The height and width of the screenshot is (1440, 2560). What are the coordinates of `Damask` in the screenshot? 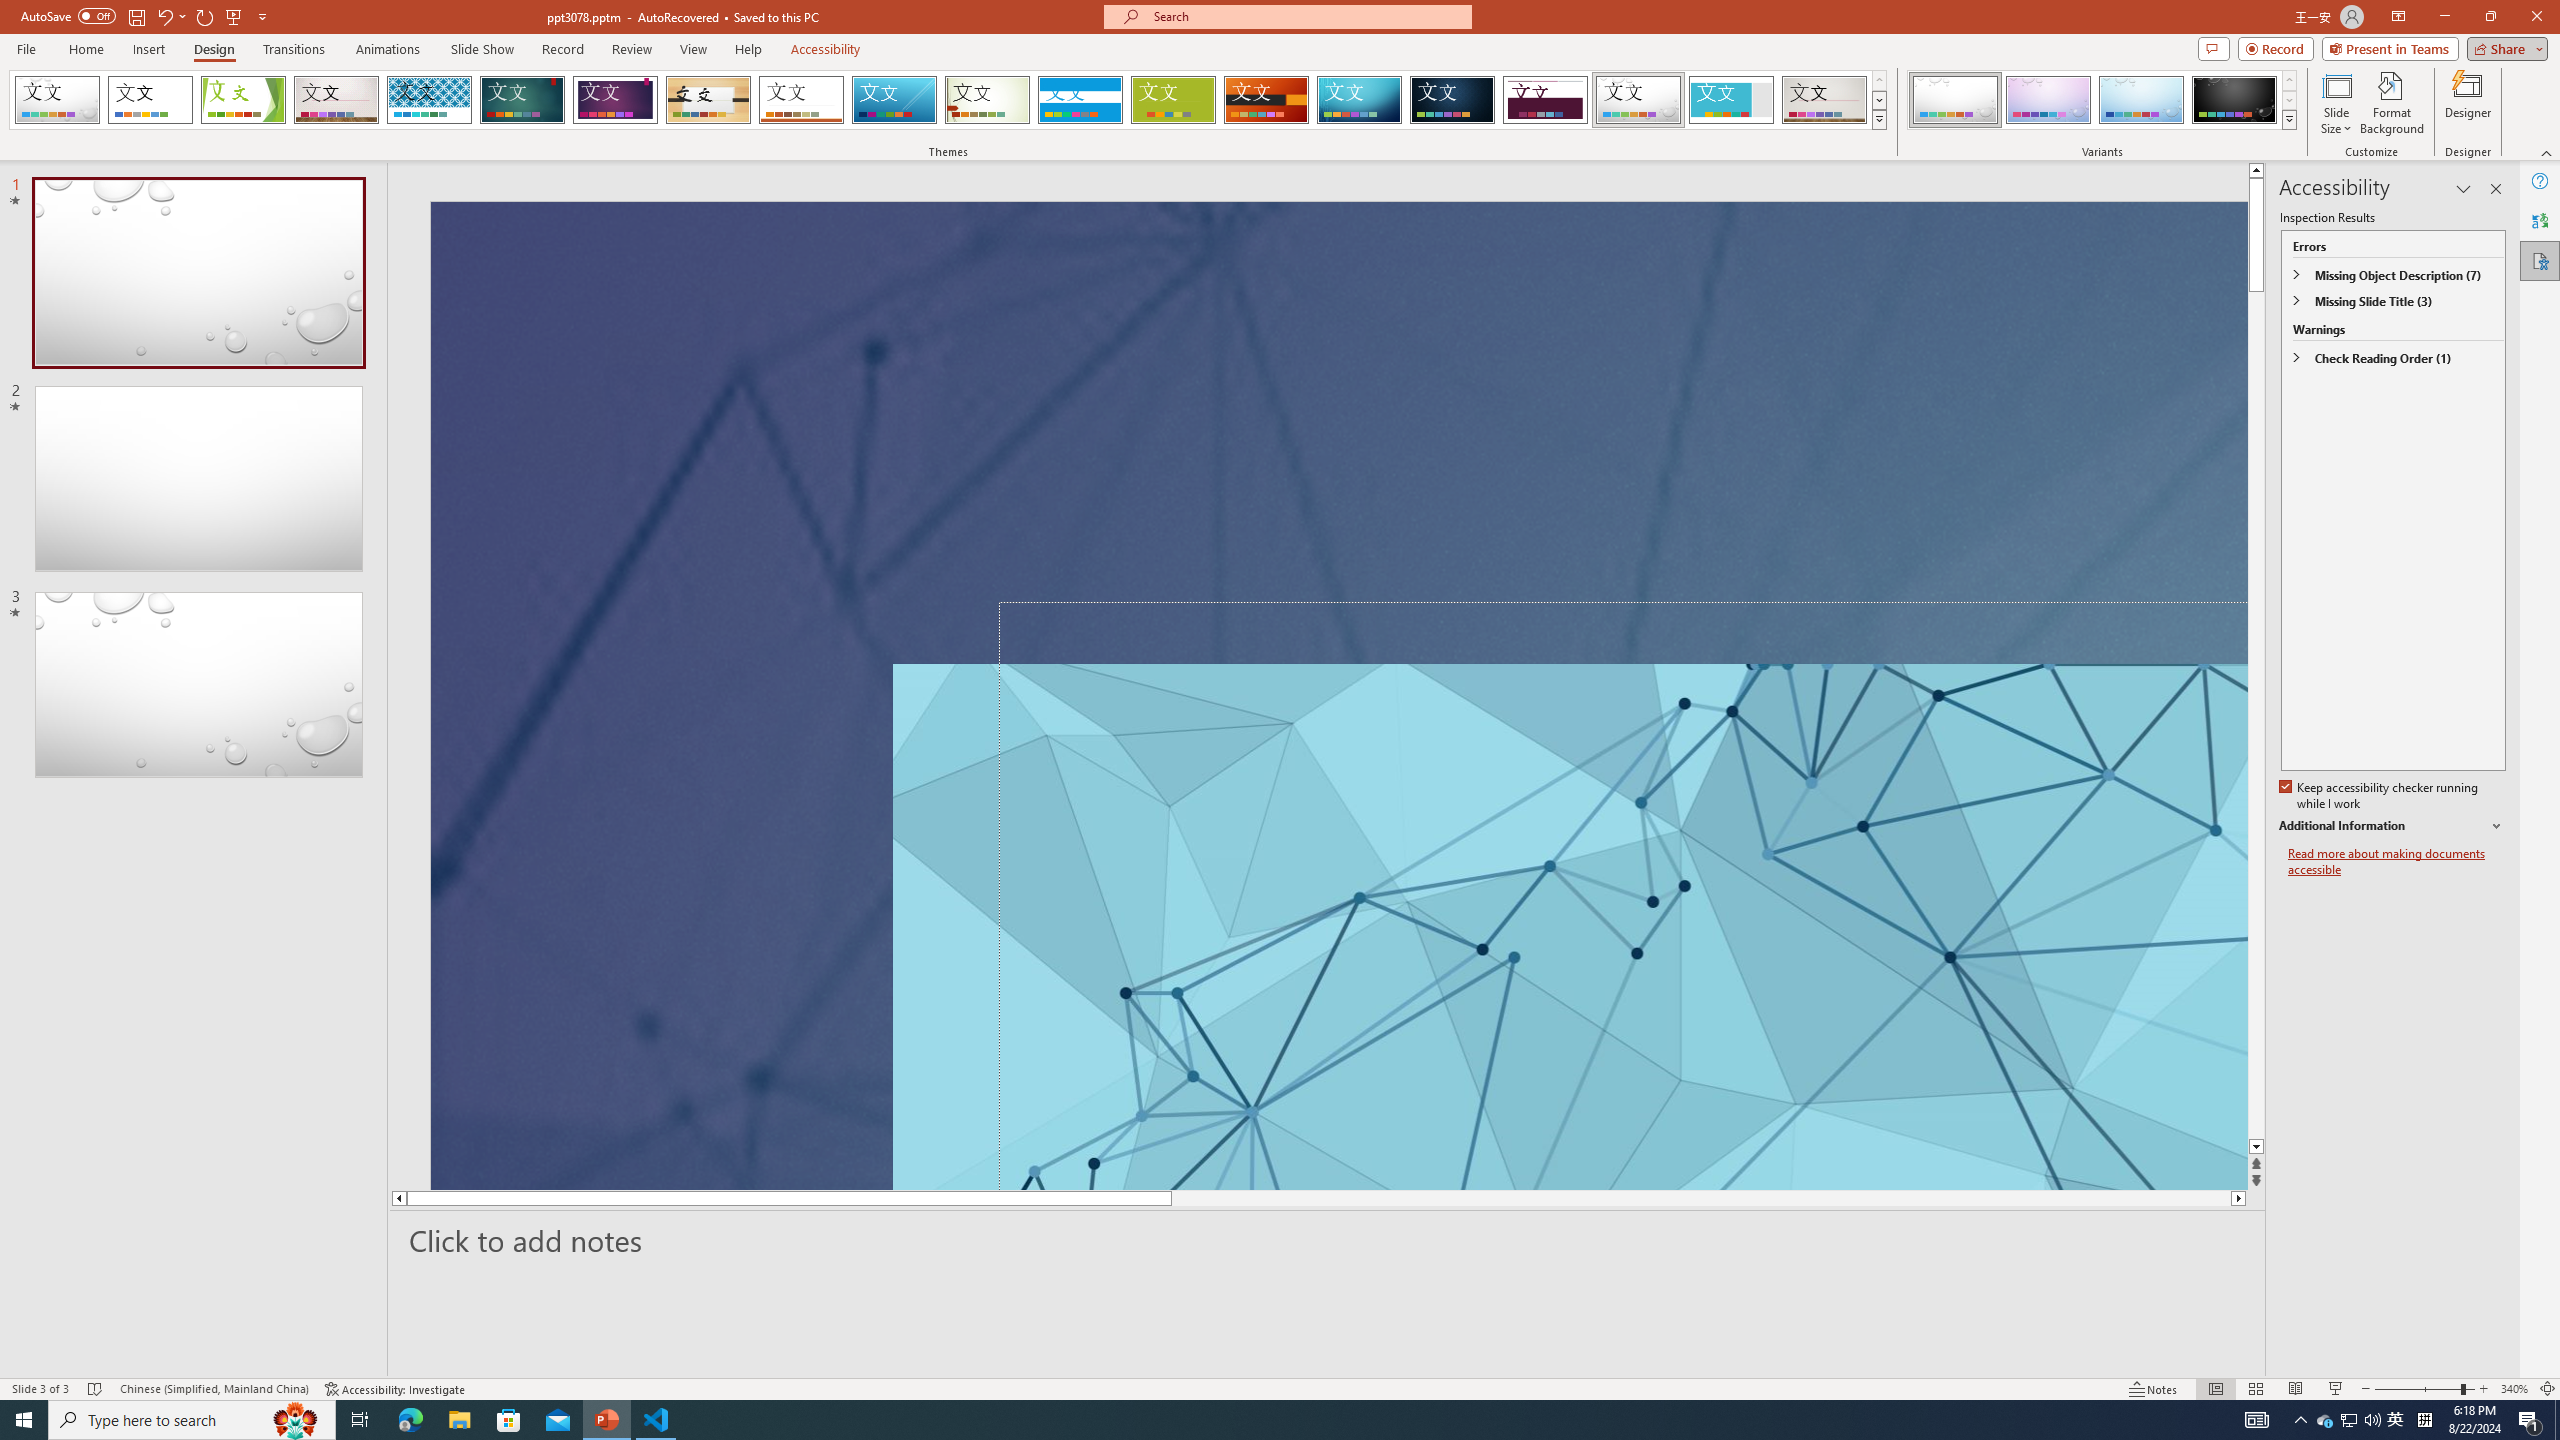 It's located at (1452, 100).